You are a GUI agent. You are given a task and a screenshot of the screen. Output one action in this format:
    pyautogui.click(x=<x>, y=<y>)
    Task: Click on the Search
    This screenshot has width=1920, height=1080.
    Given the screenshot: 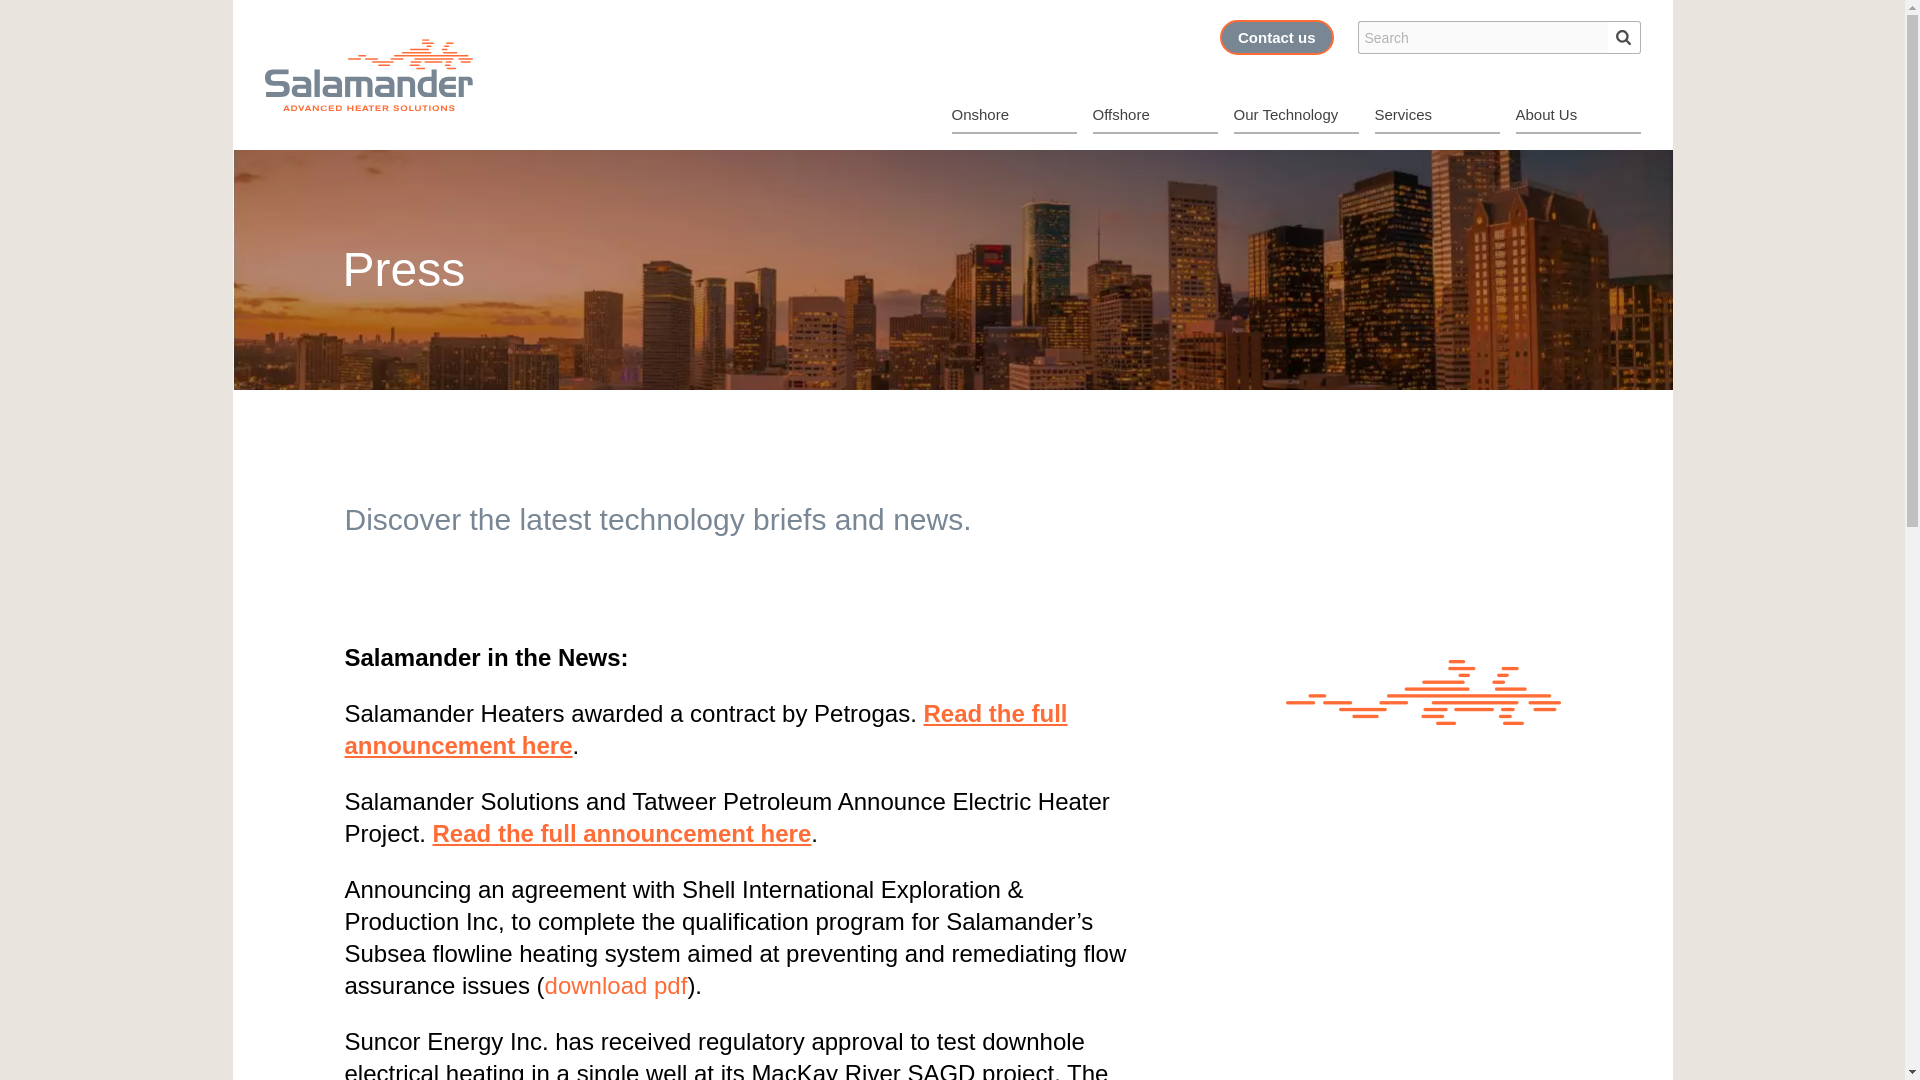 What is the action you would take?
    pyautogui.click(x=1482, y=37)
    